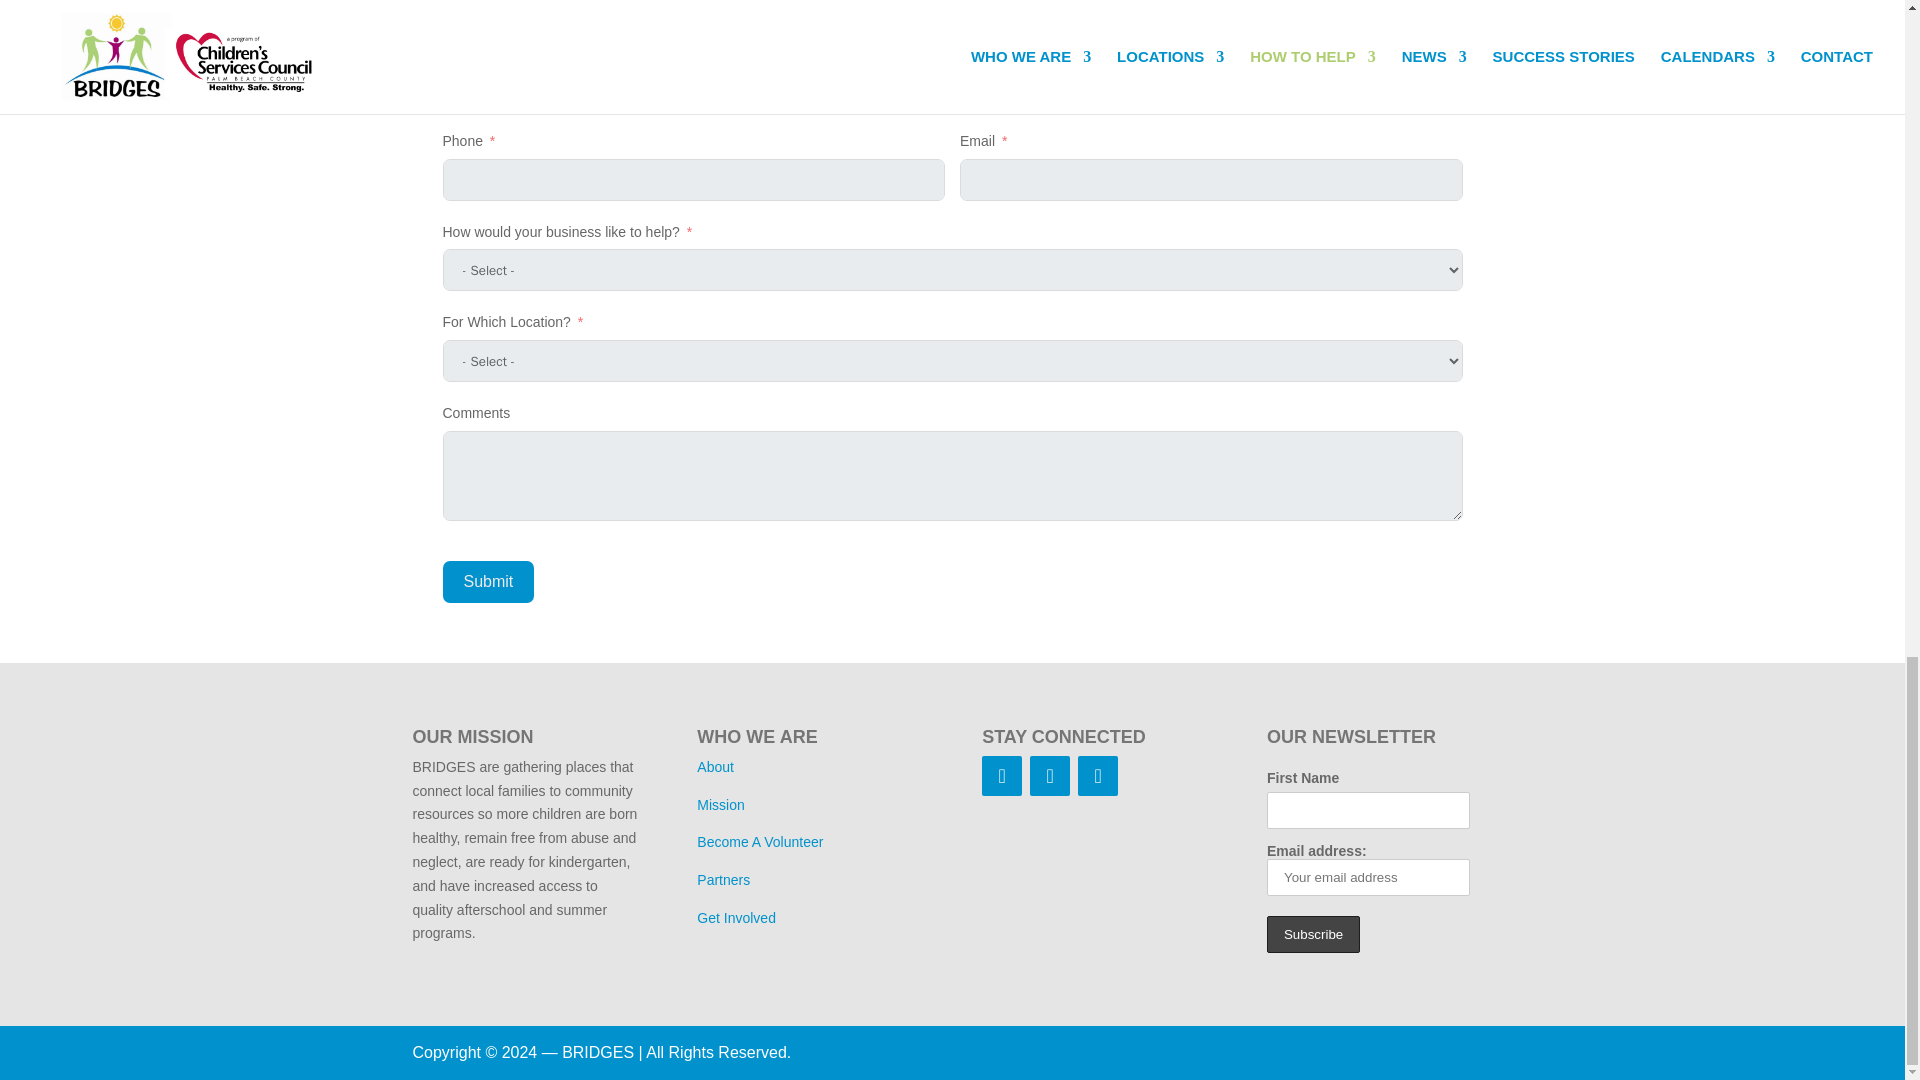 This screenshot has height=1080, width=1920. Describe the element at coordinates (1049, 776) in the screenshot. I see `Twitter` at that location.